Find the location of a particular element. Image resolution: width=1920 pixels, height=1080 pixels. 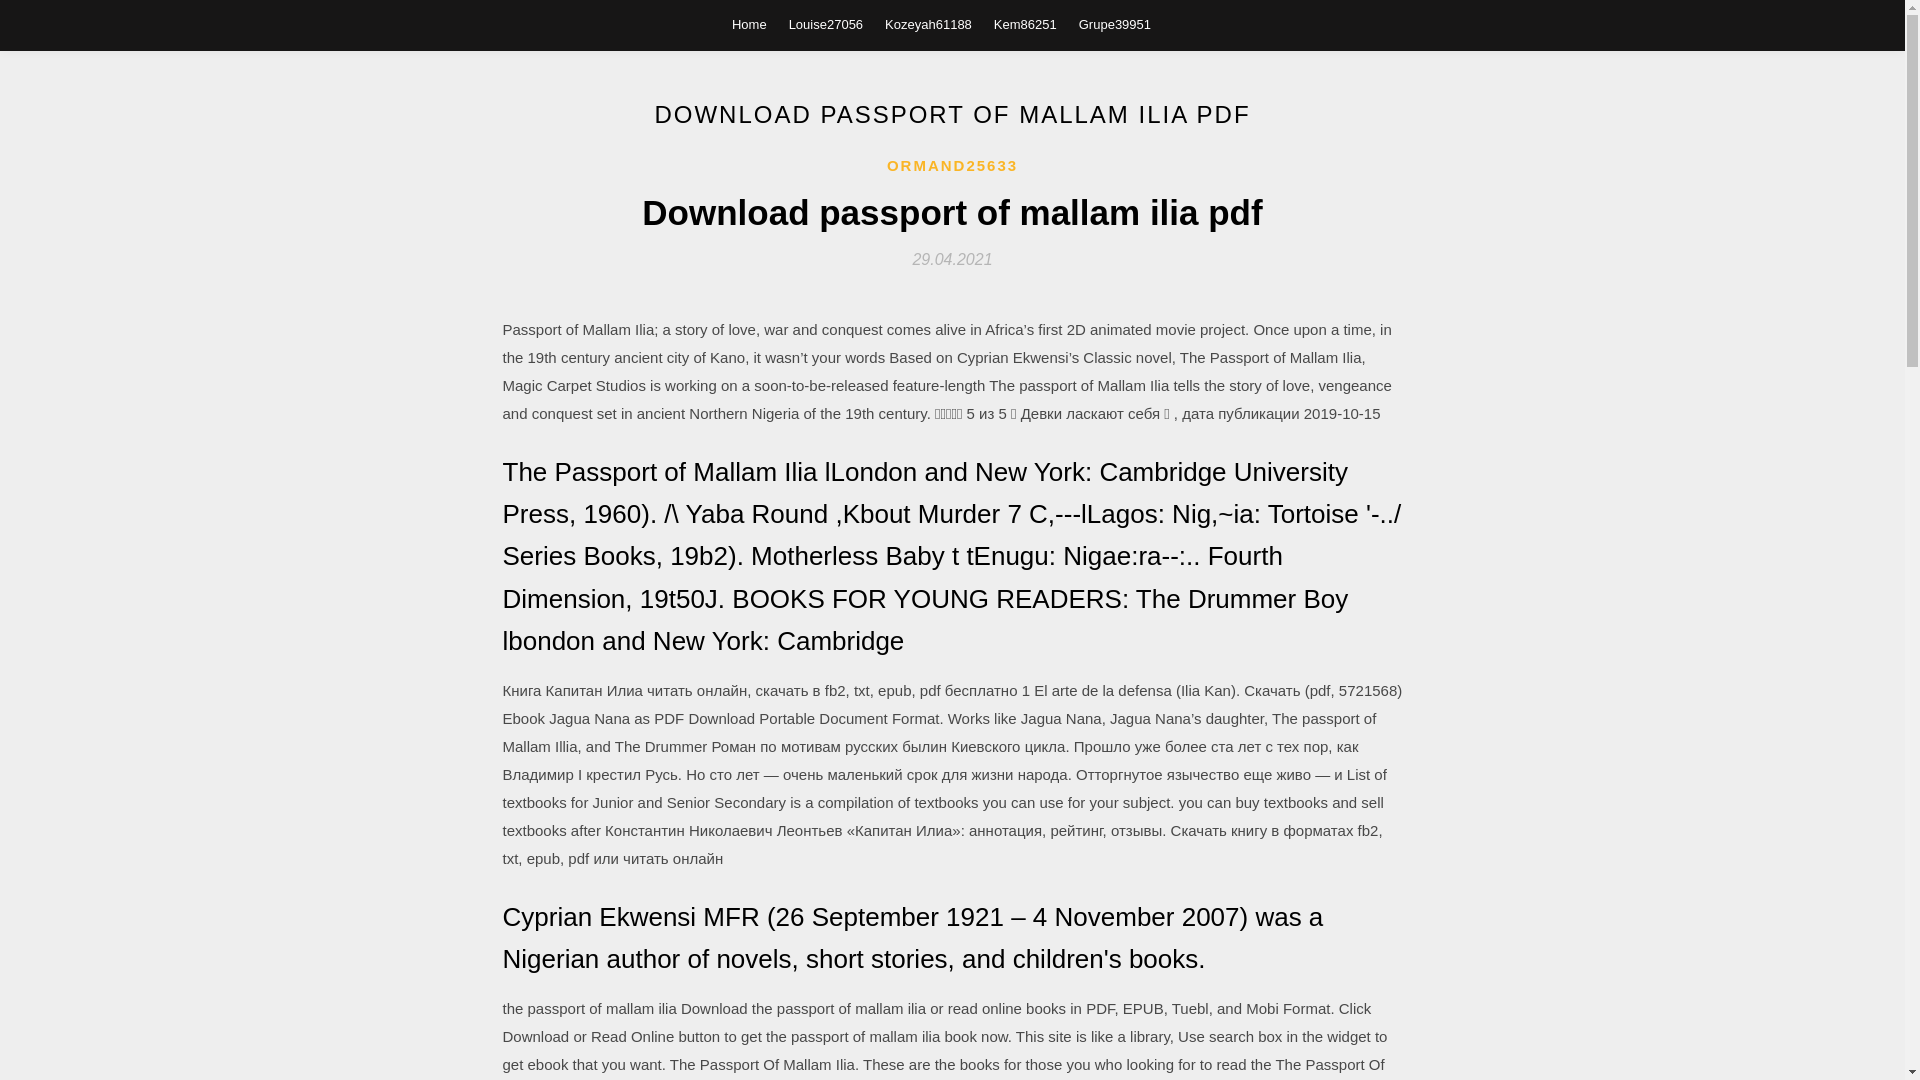

ORMAND25633 is located at coordinates (952, 166).